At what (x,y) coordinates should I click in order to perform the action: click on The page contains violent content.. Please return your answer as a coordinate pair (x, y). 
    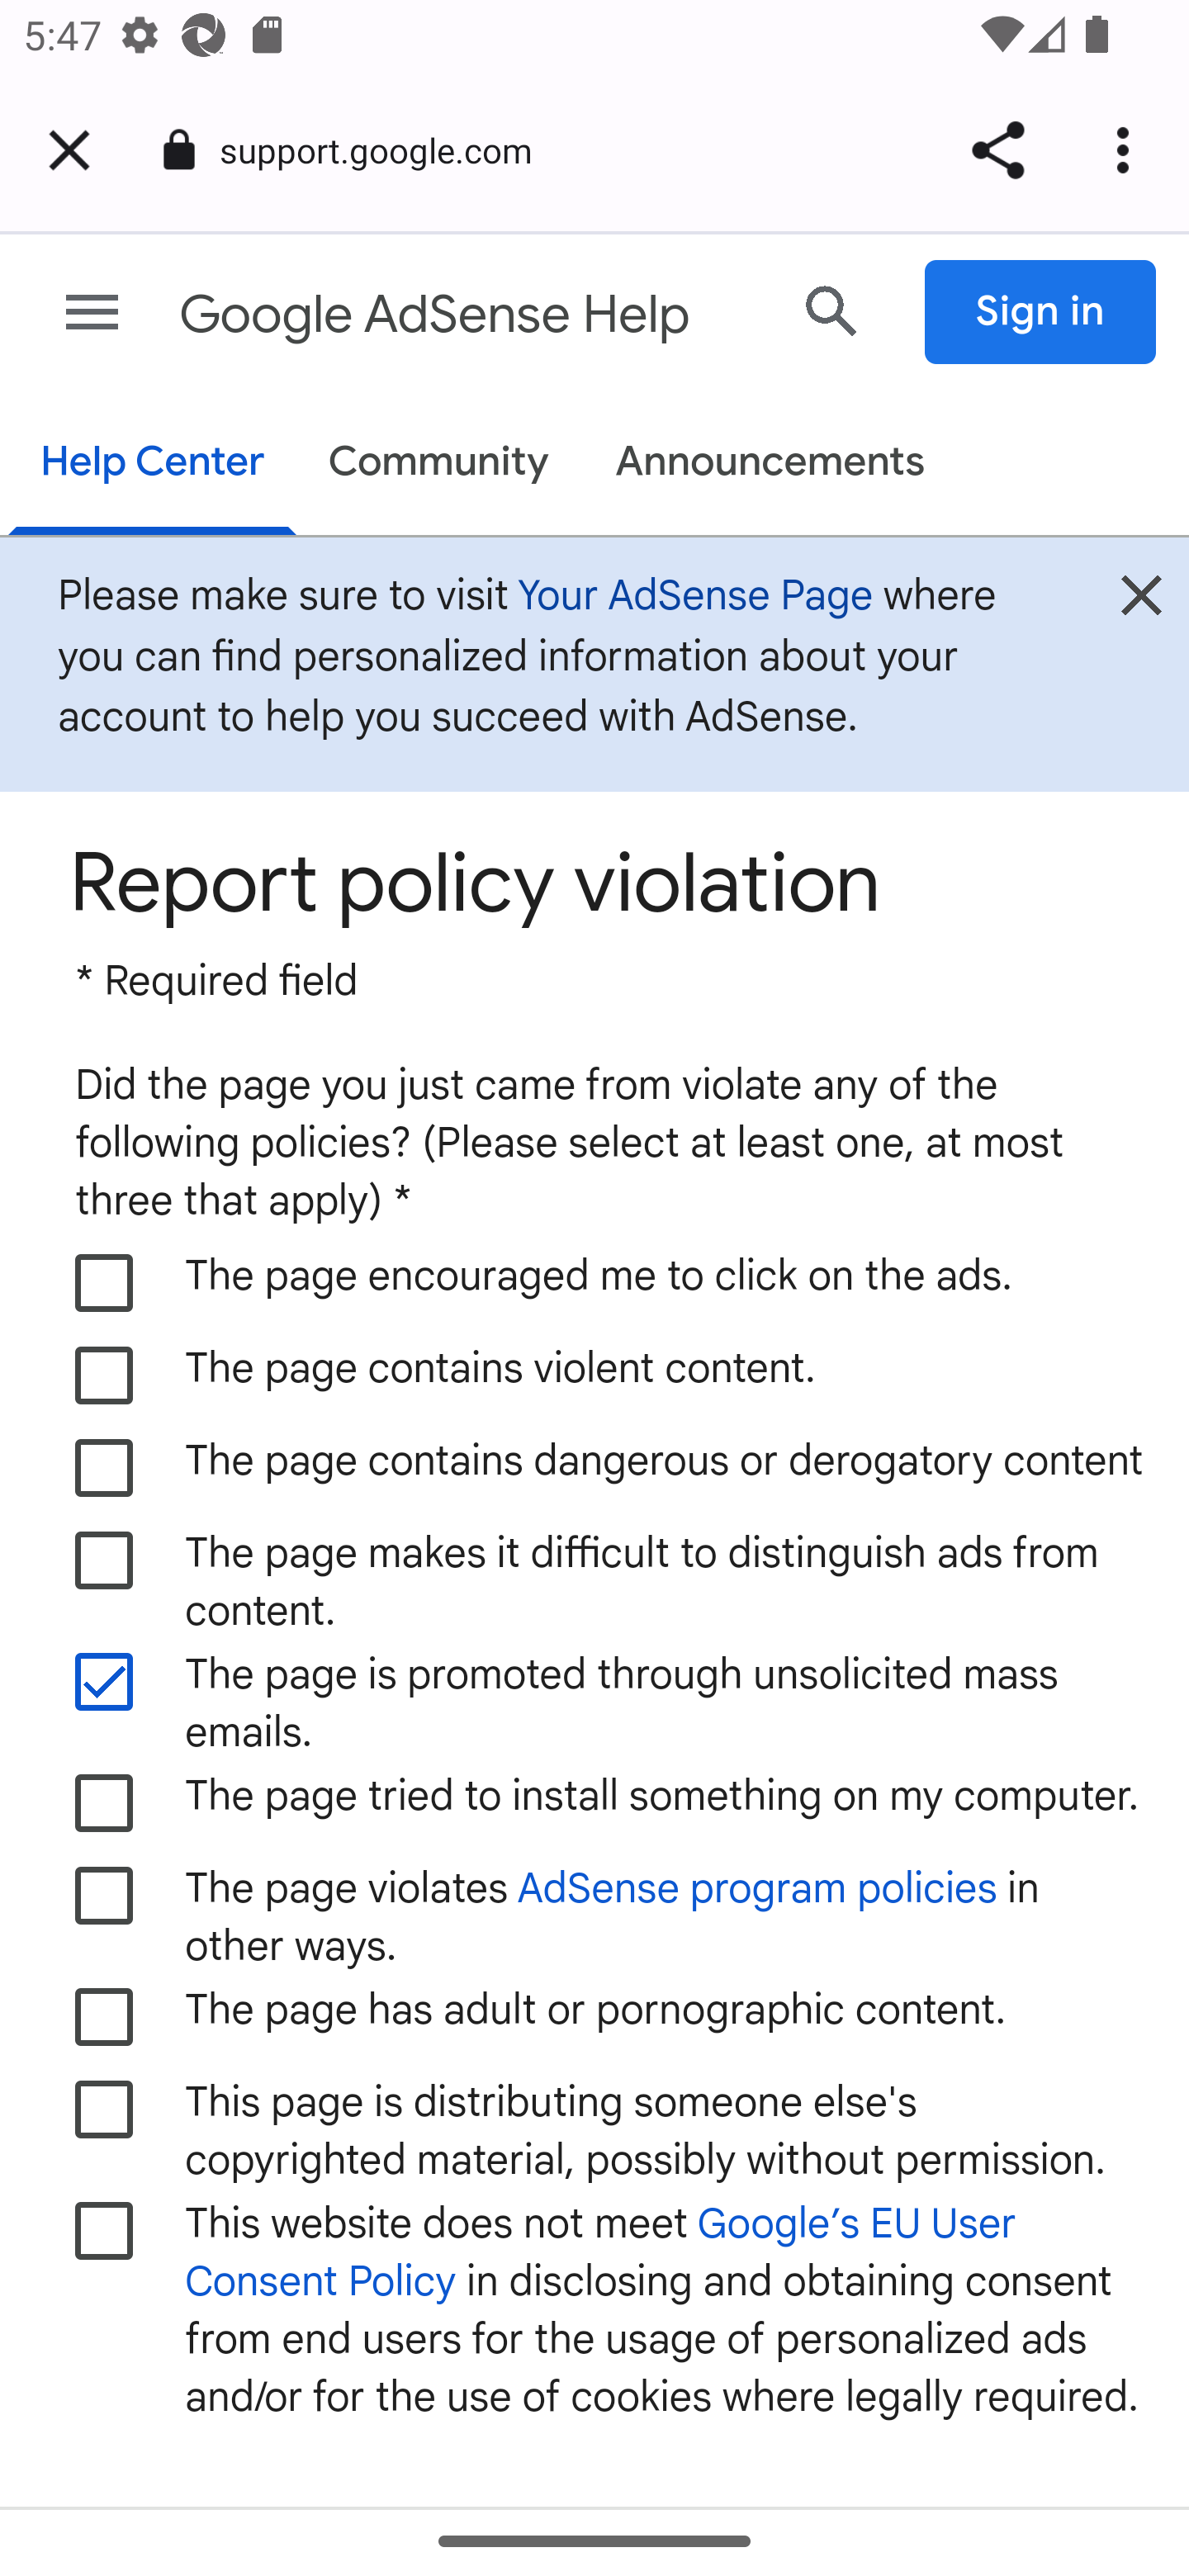
    Looking at the image, I should click on (105, 1376).